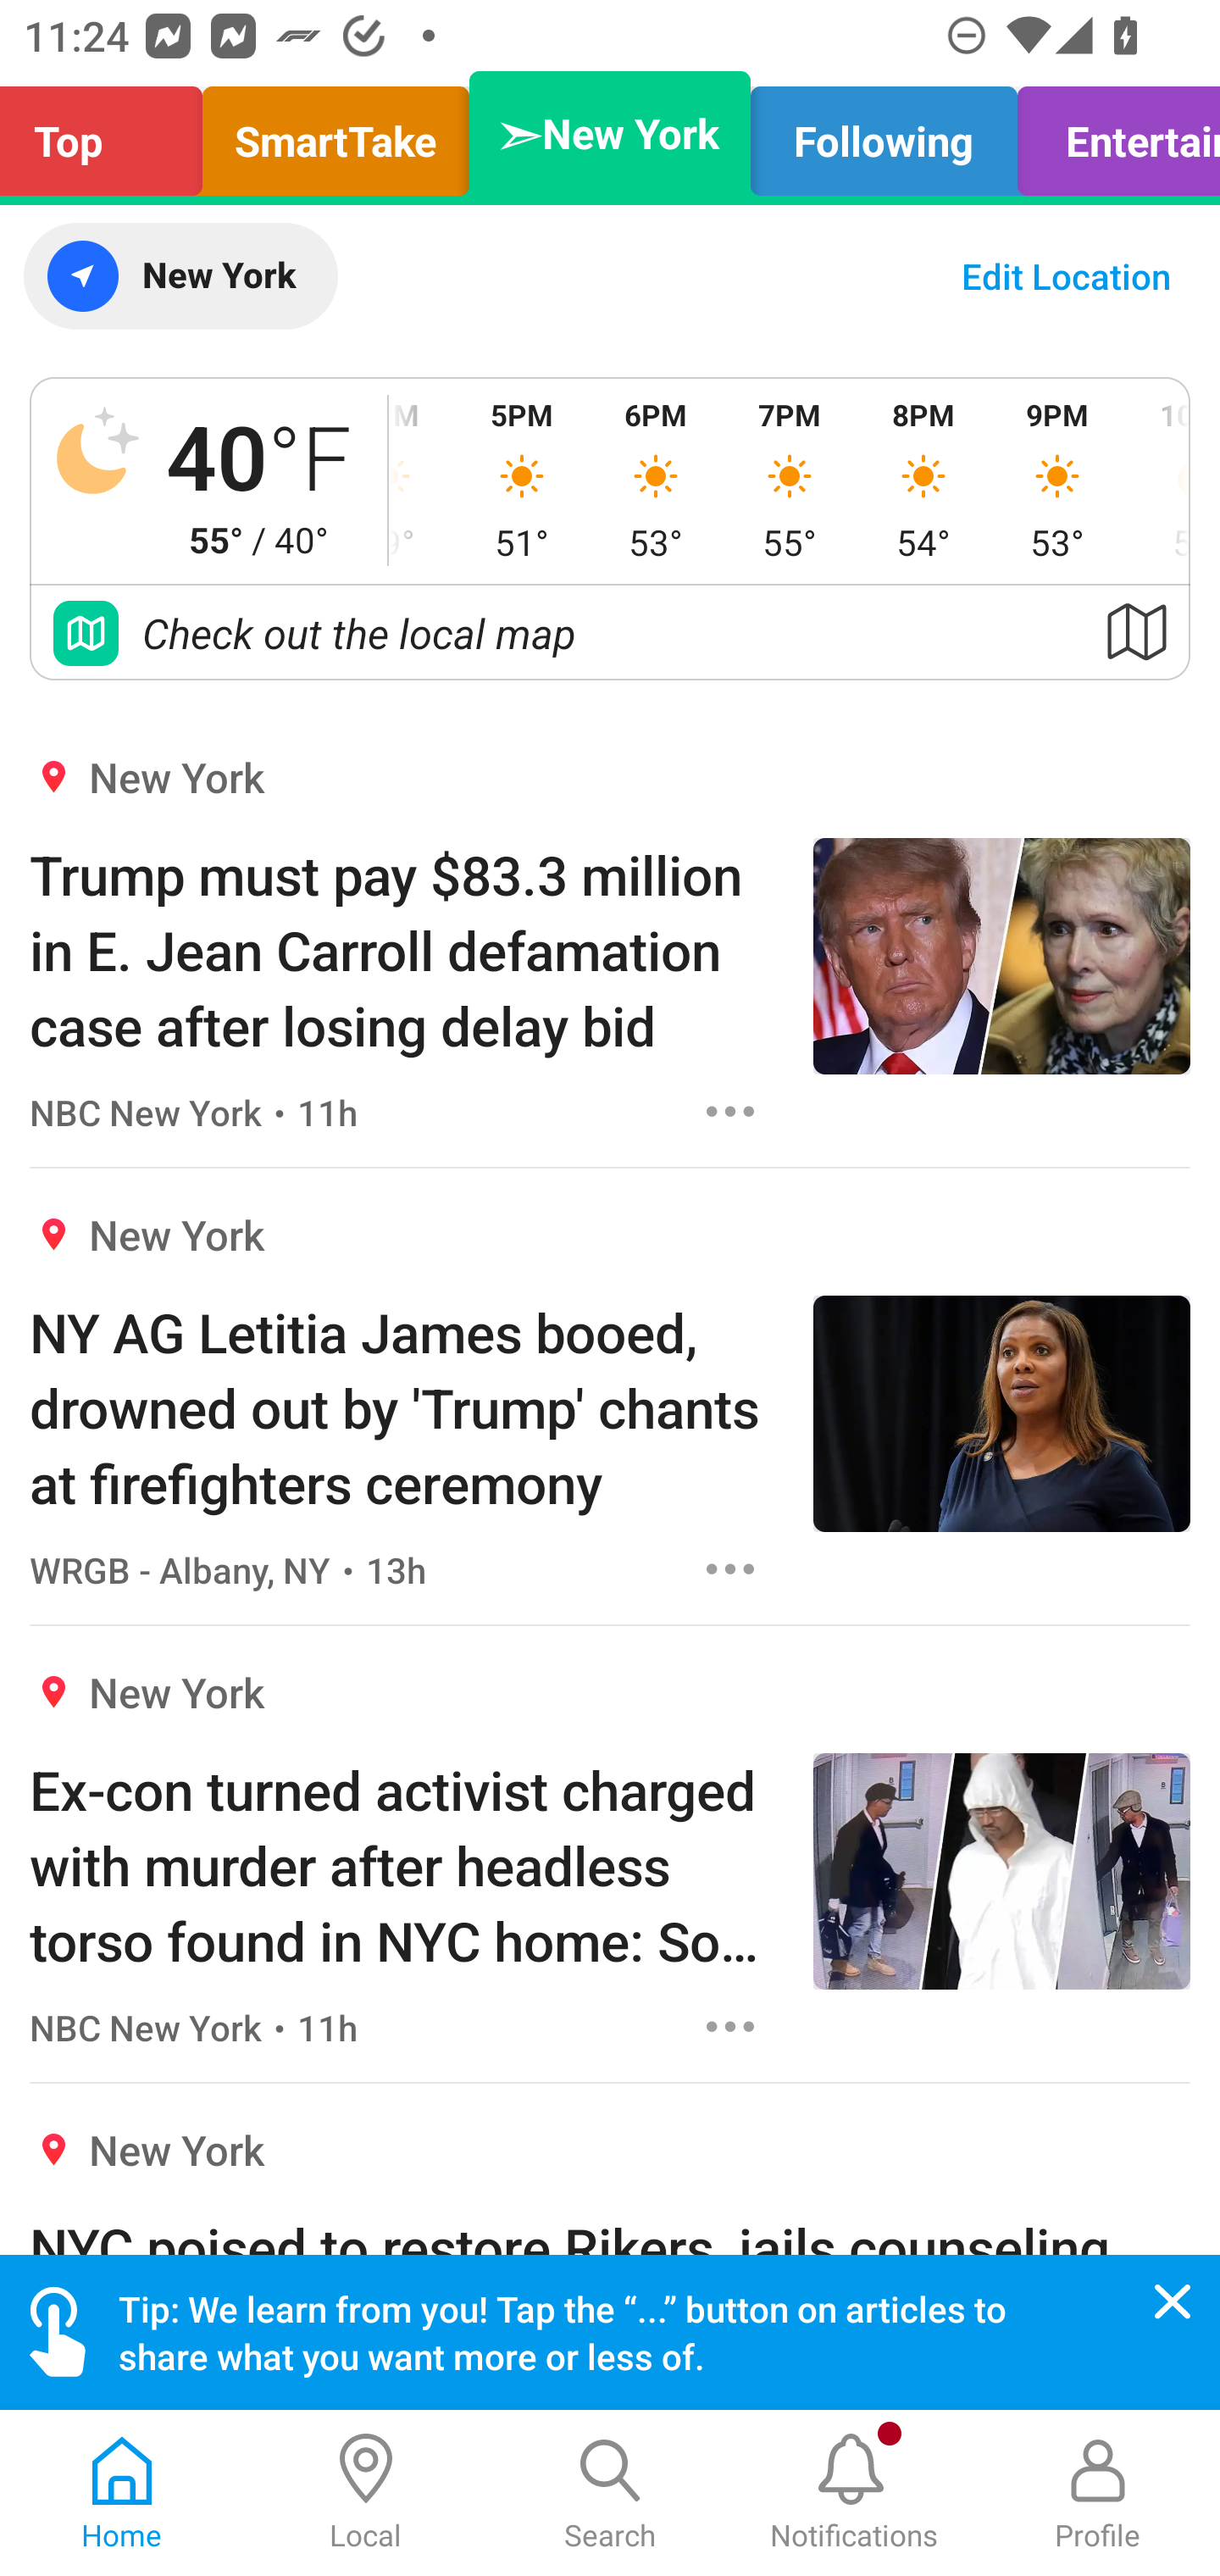 Image resolution: width=1220 pixels, height=2576 pixels. What do you see at coordinates (110, 134) in the screenshot?
I see `Top` at bounding box center [110, 134].